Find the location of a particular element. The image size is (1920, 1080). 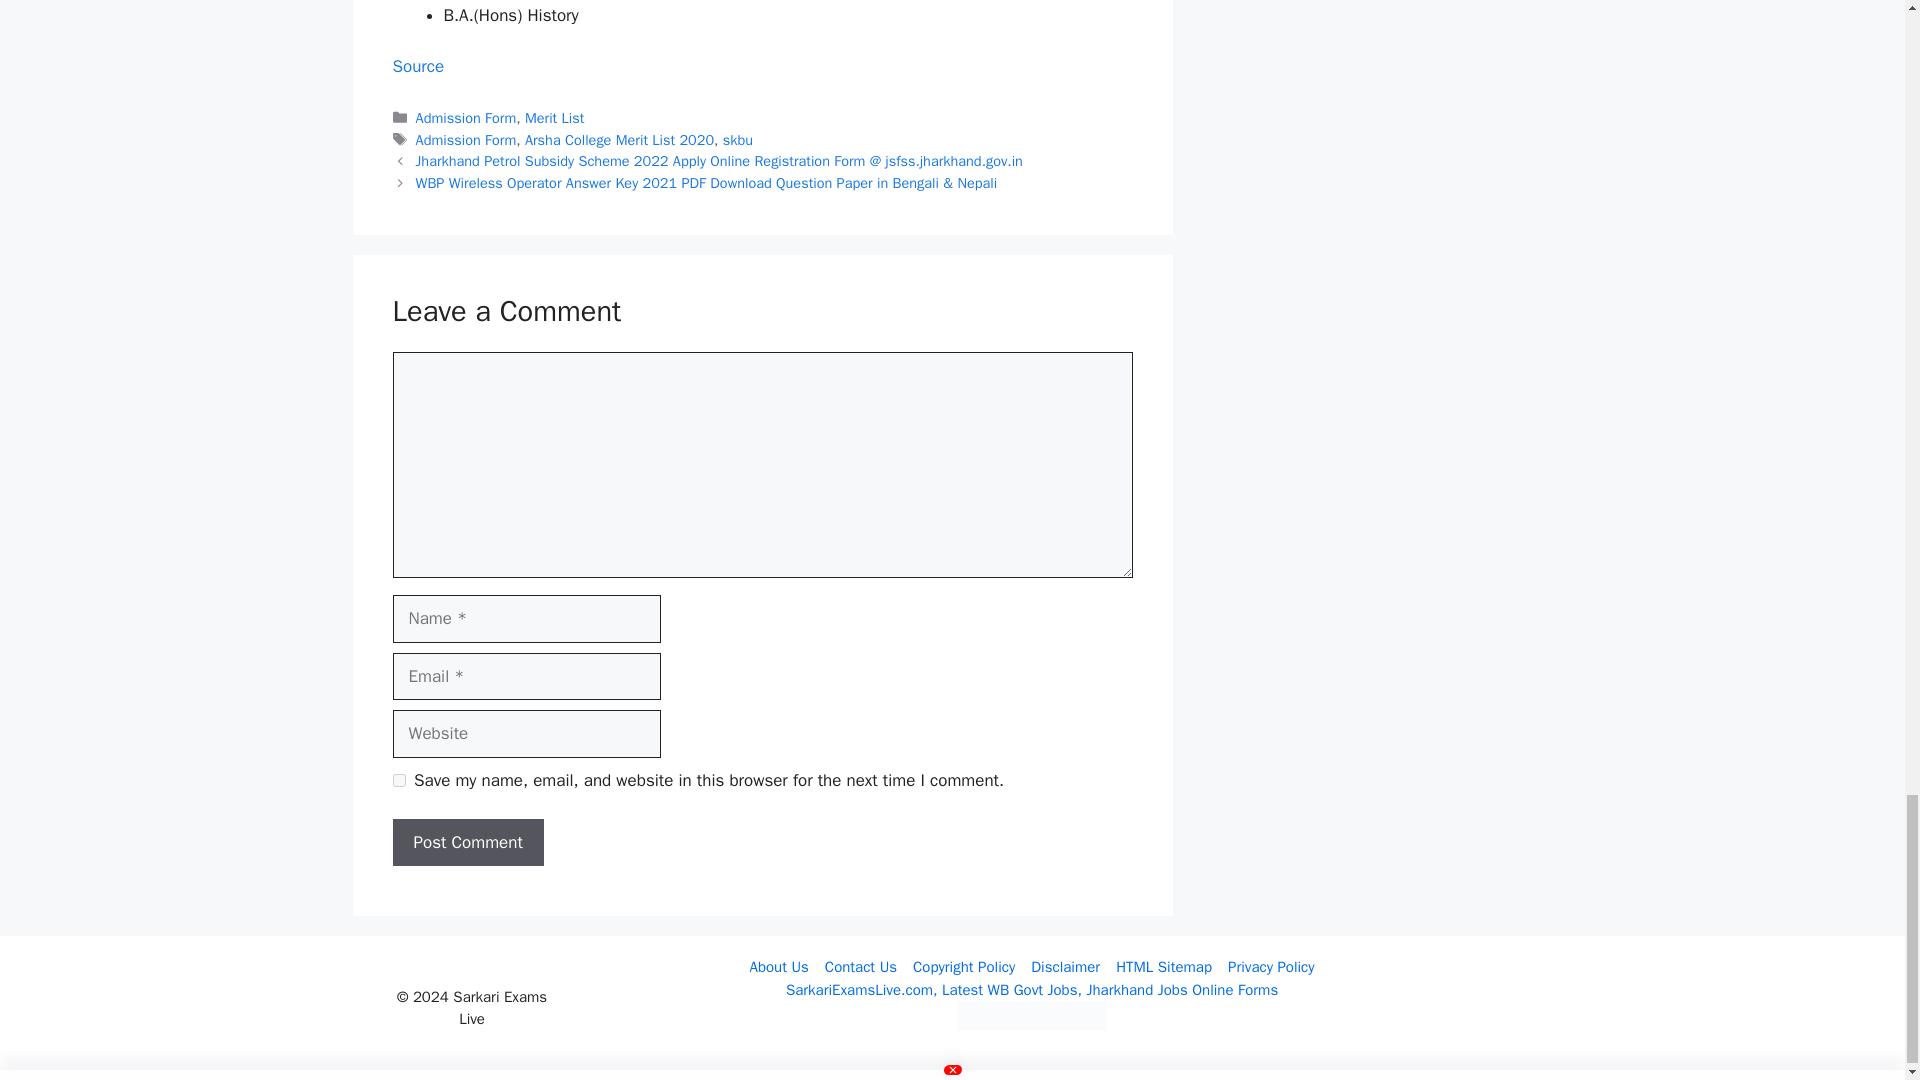

Merit List is located at coordinates (554, 118).